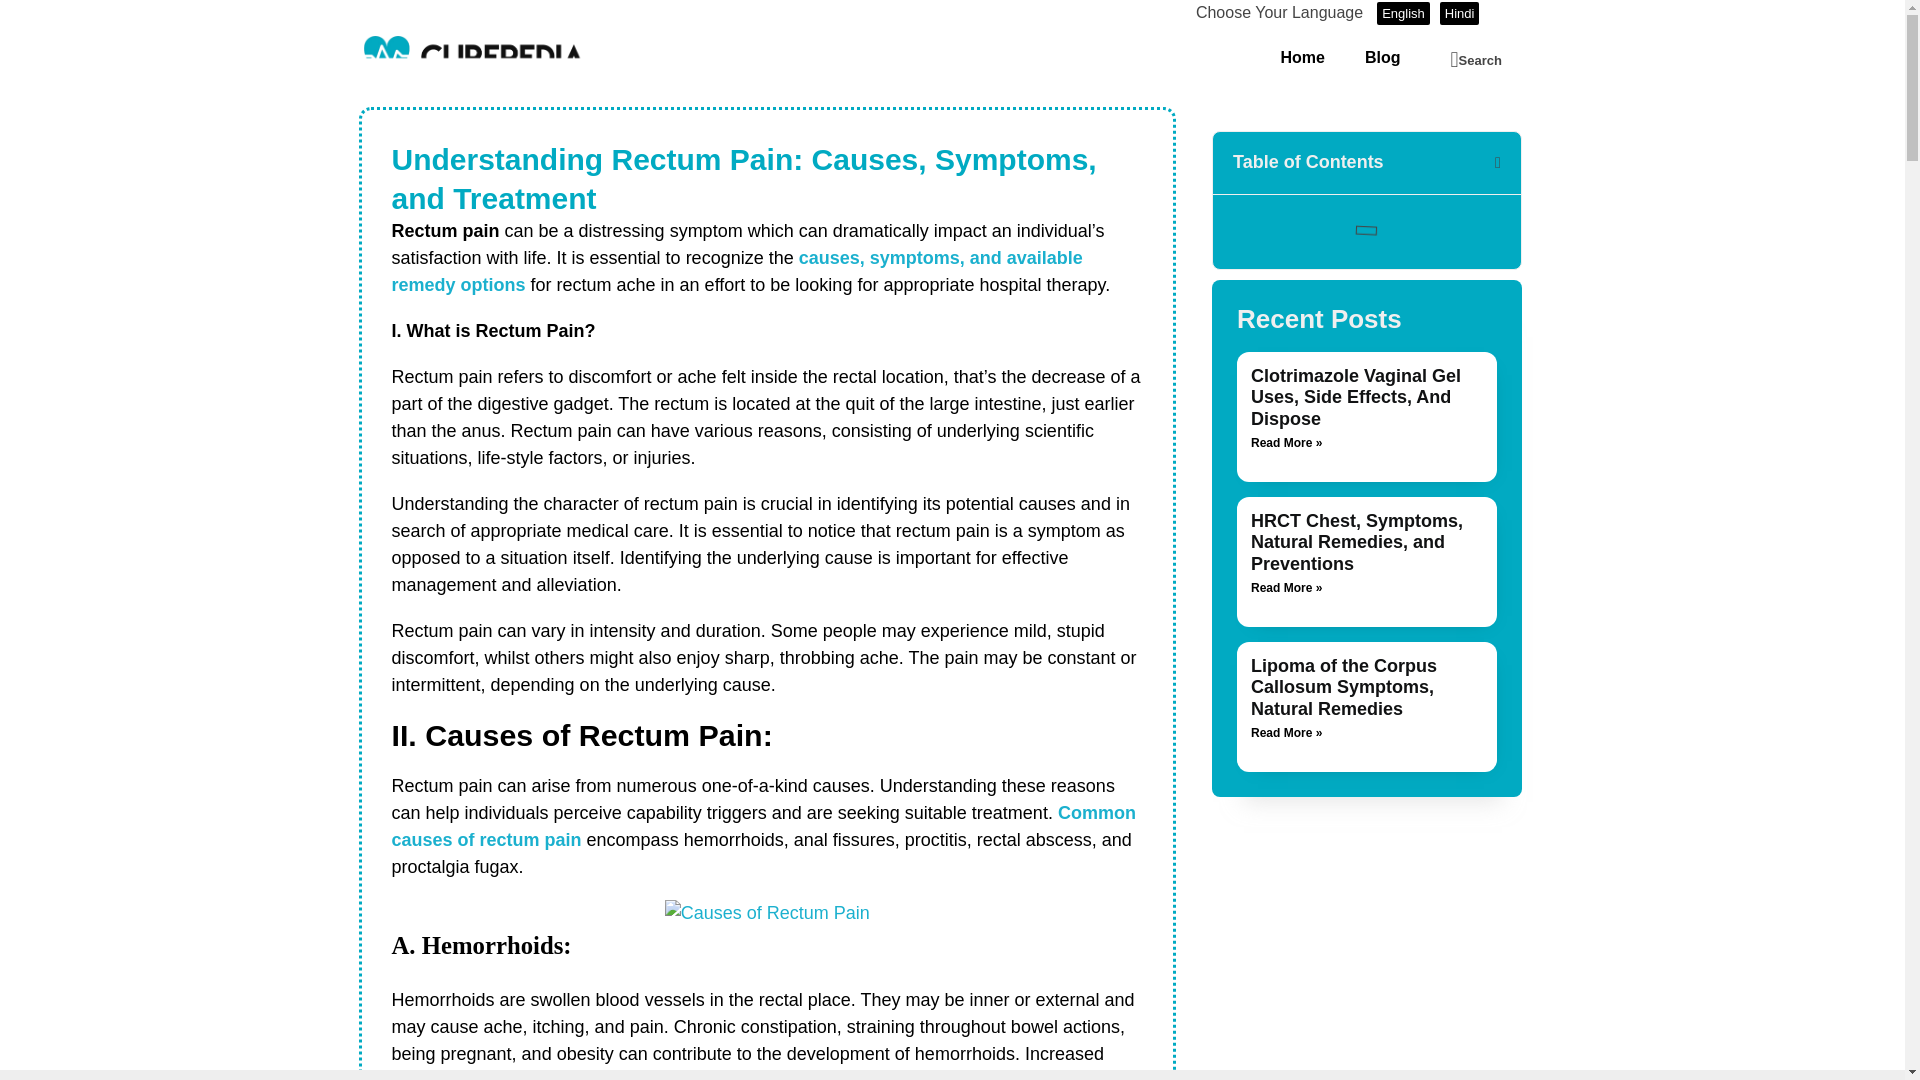  Describe the element at coordinates (764, 826) in the screenshot. I see `Common causes of rectum pain` at that location.